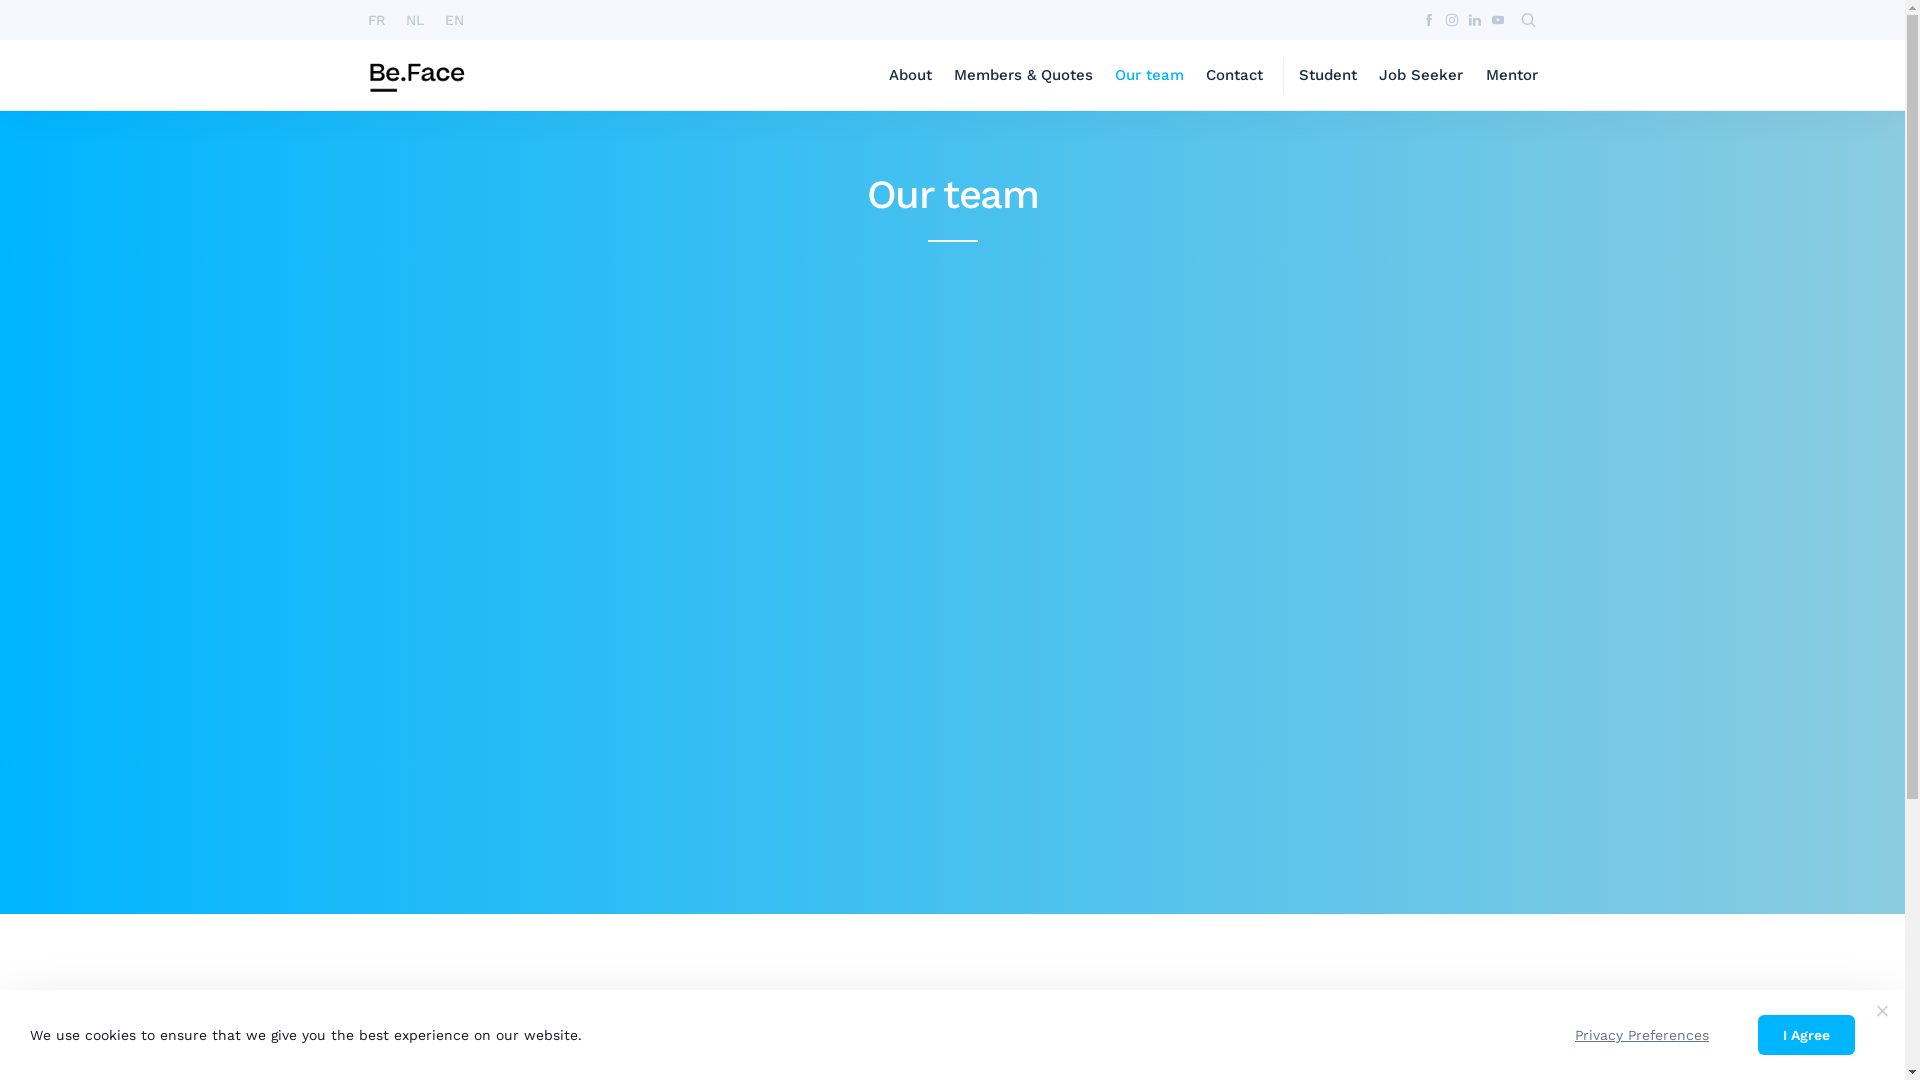  What do you see at coordinates (1512, 75) in the screenshot?
I see `Mentor` at bounding box center [1512, 75].